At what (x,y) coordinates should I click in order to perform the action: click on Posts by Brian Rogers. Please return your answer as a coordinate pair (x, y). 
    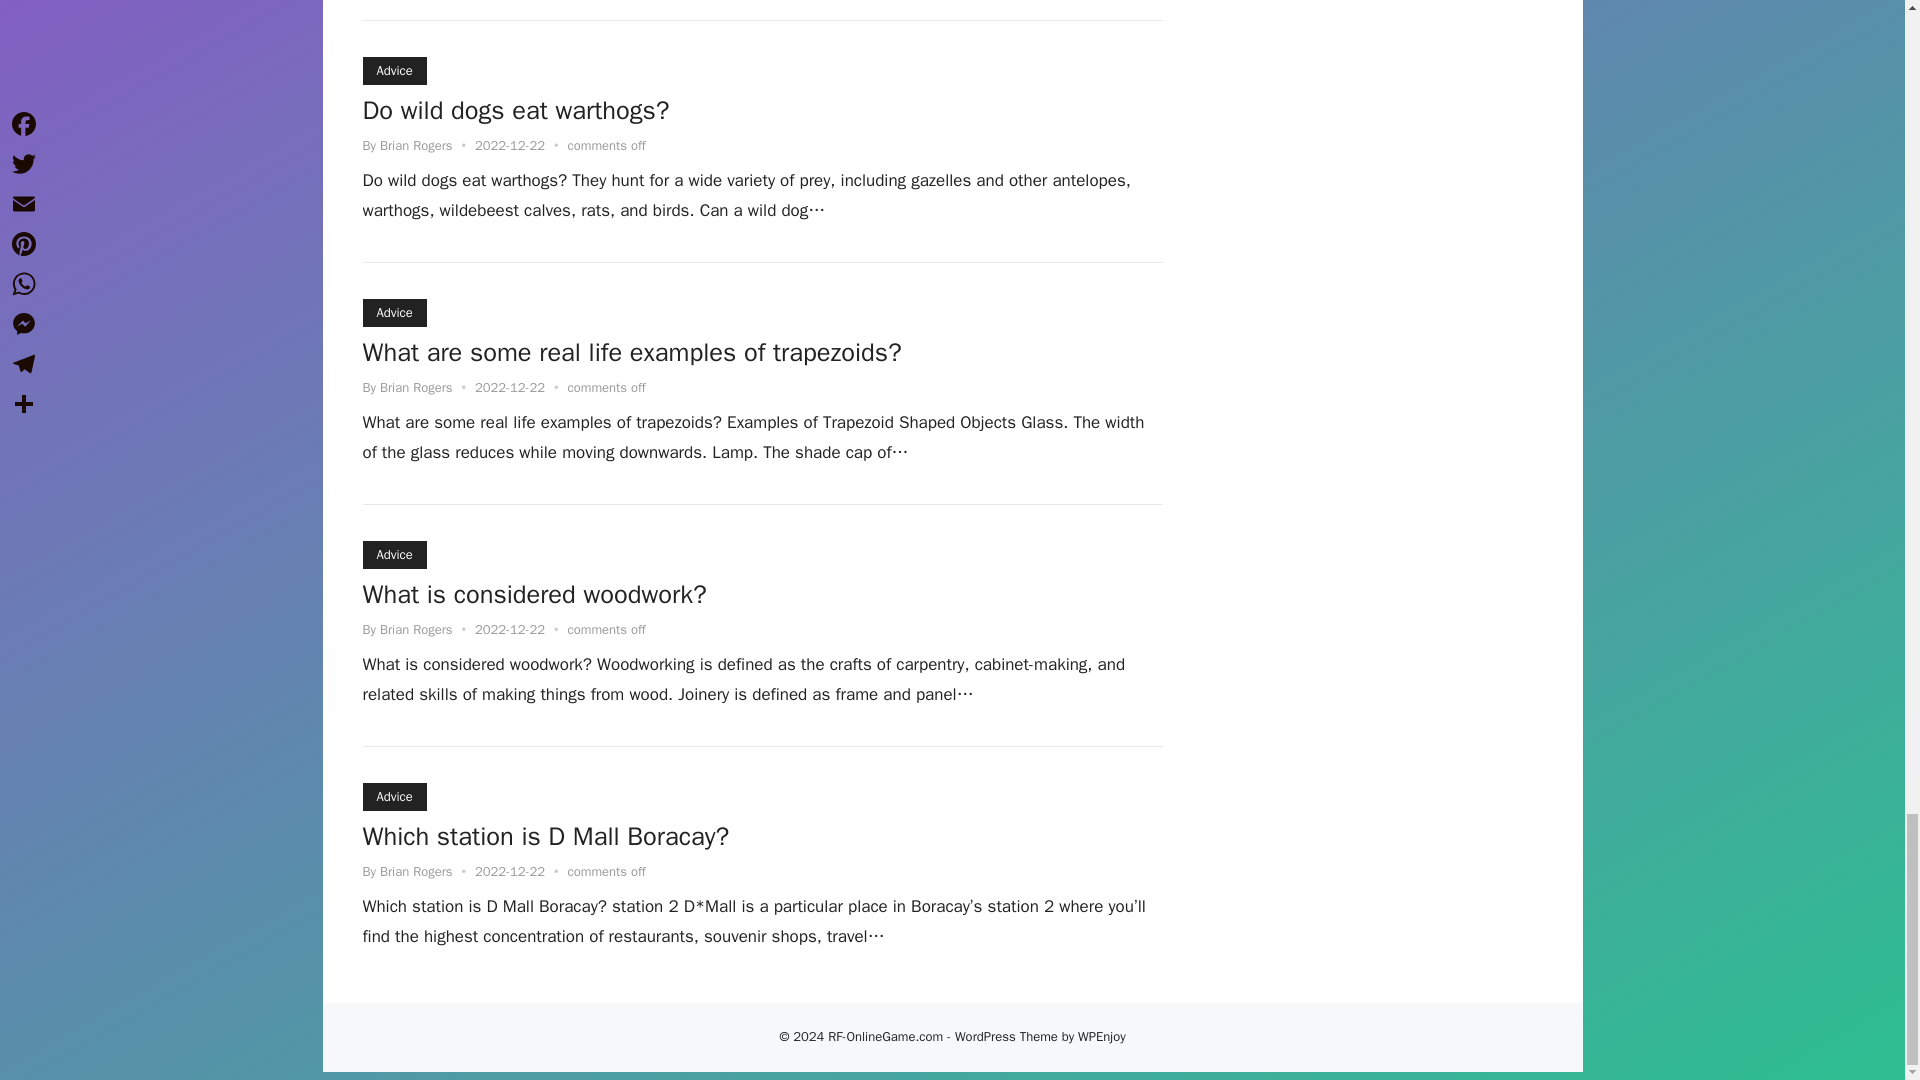
    Looking at the image, I should click on (416, 871).